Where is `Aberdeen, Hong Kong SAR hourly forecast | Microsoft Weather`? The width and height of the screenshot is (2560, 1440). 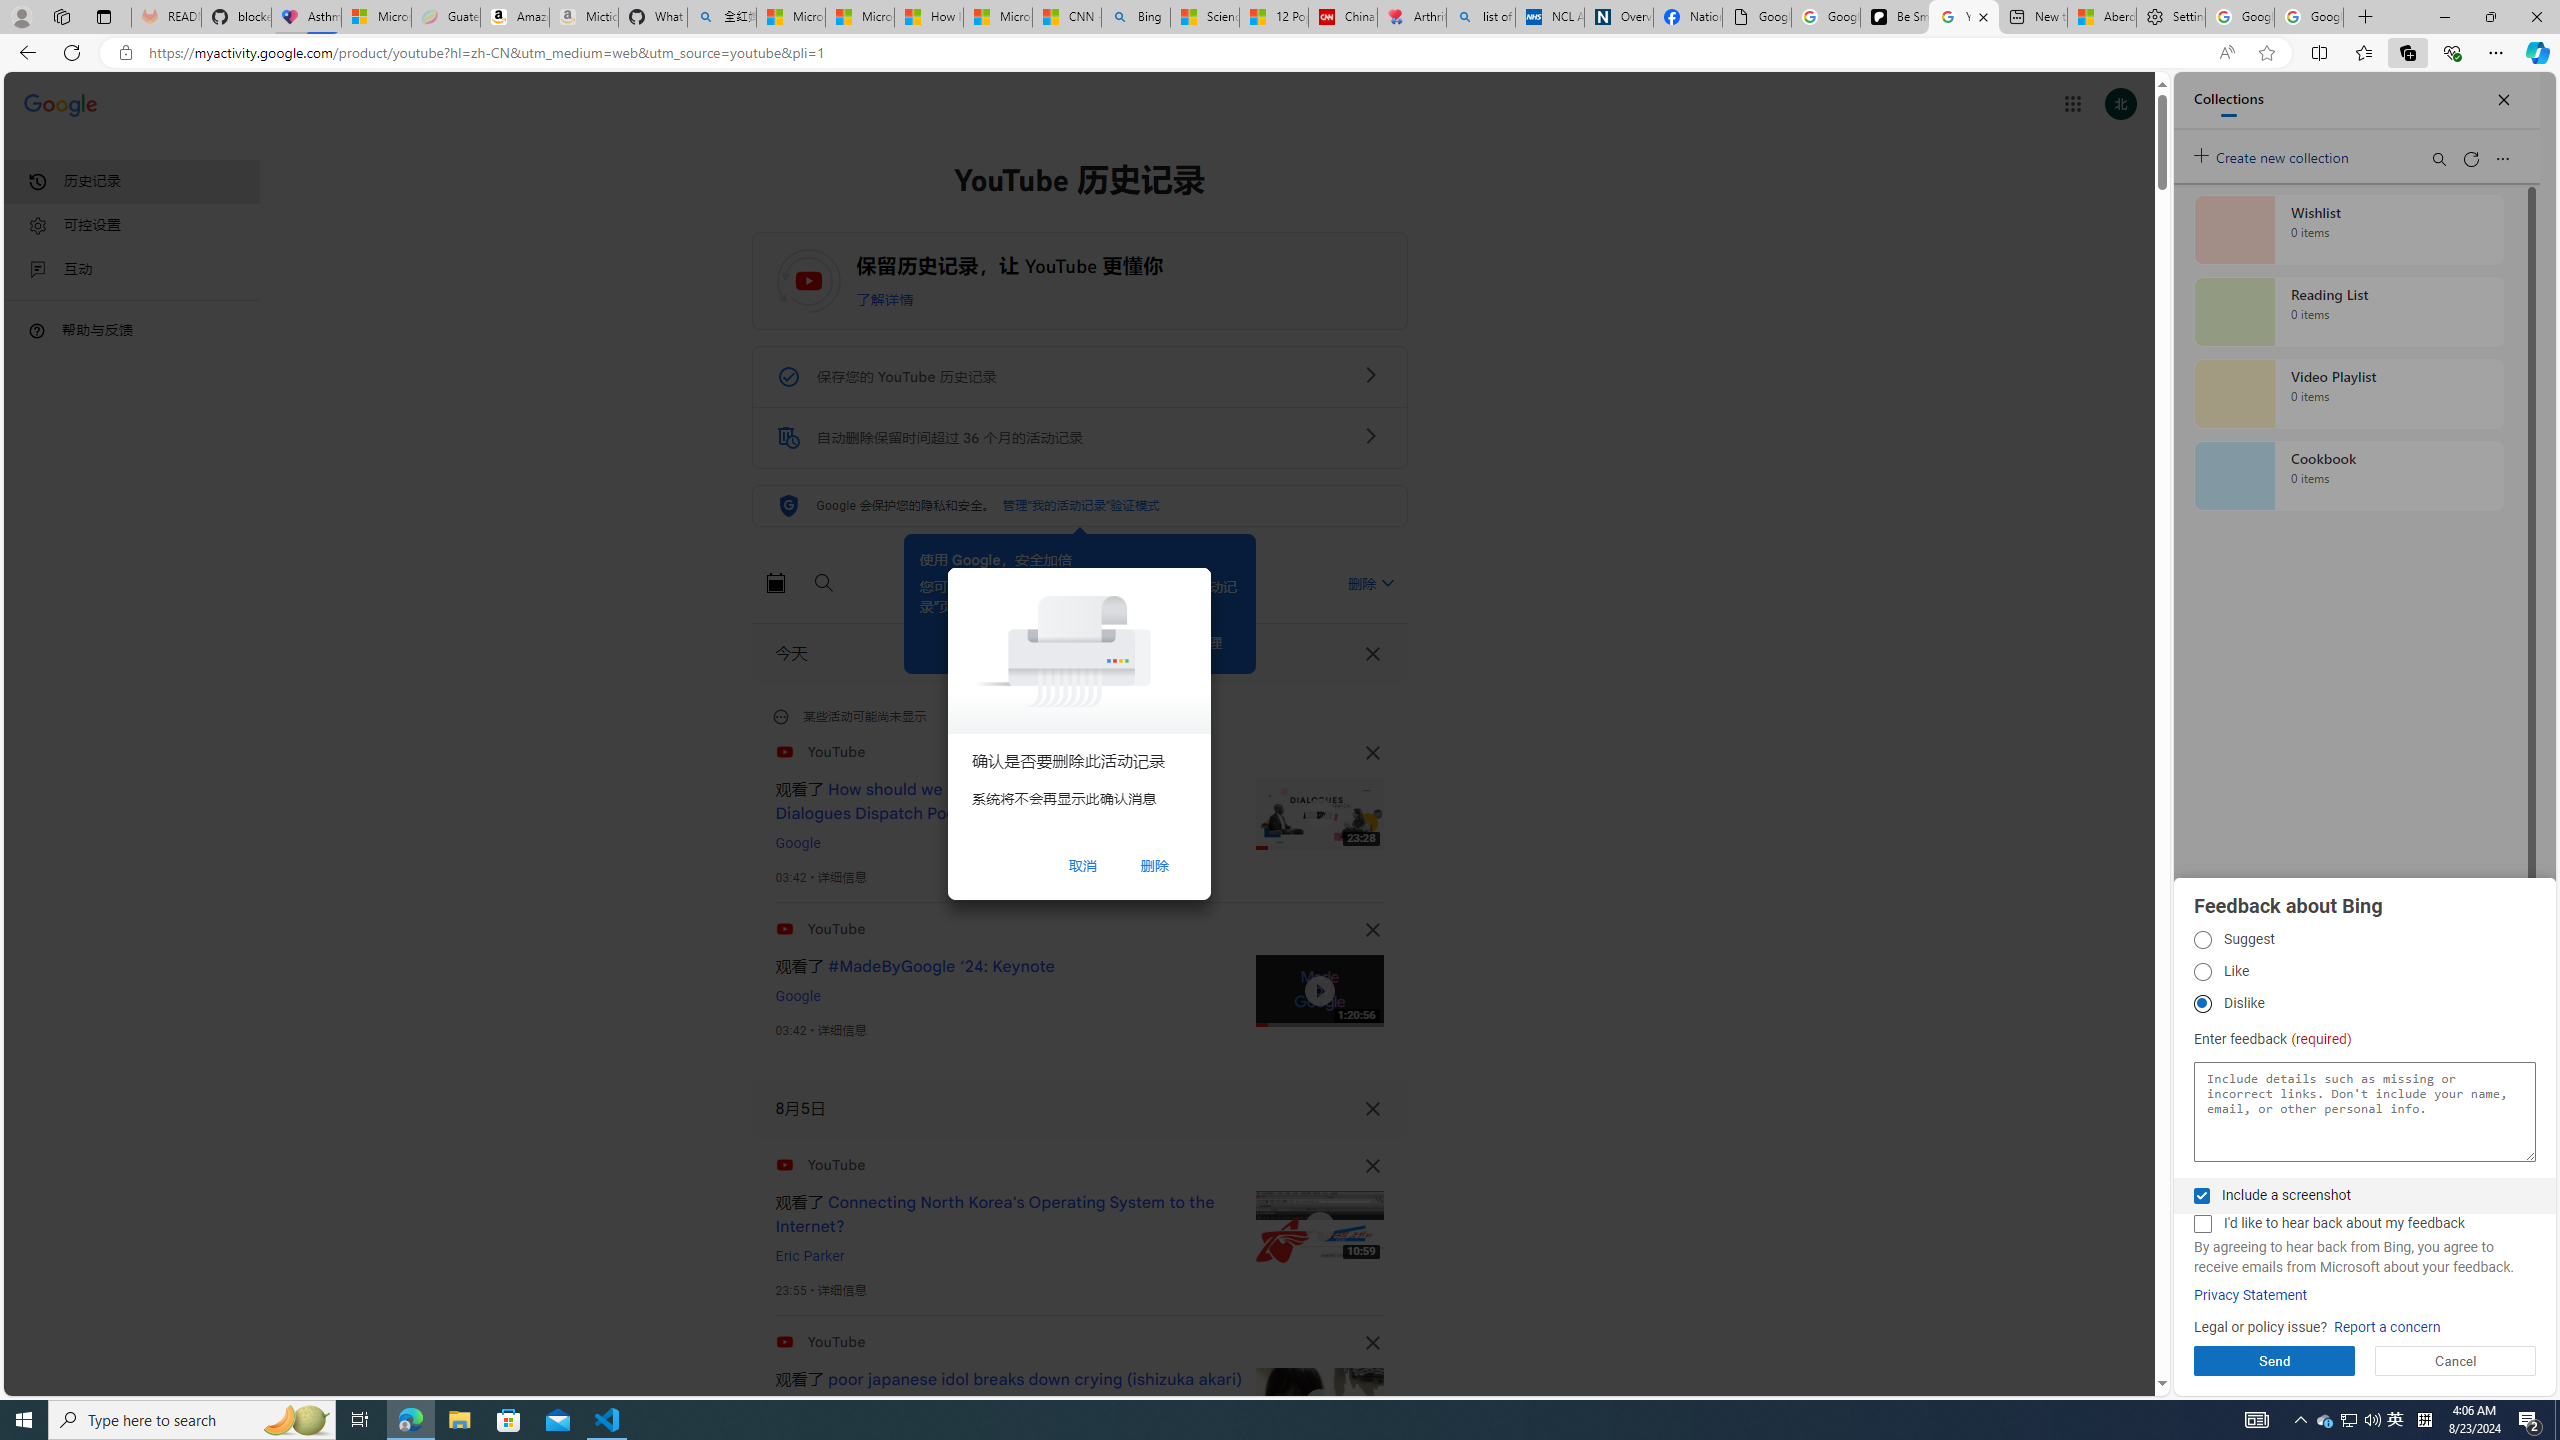
Aberdeen, Hong Kong SAR hourly forecast | Microsoft Weather is located at coordinates (2102, 17).